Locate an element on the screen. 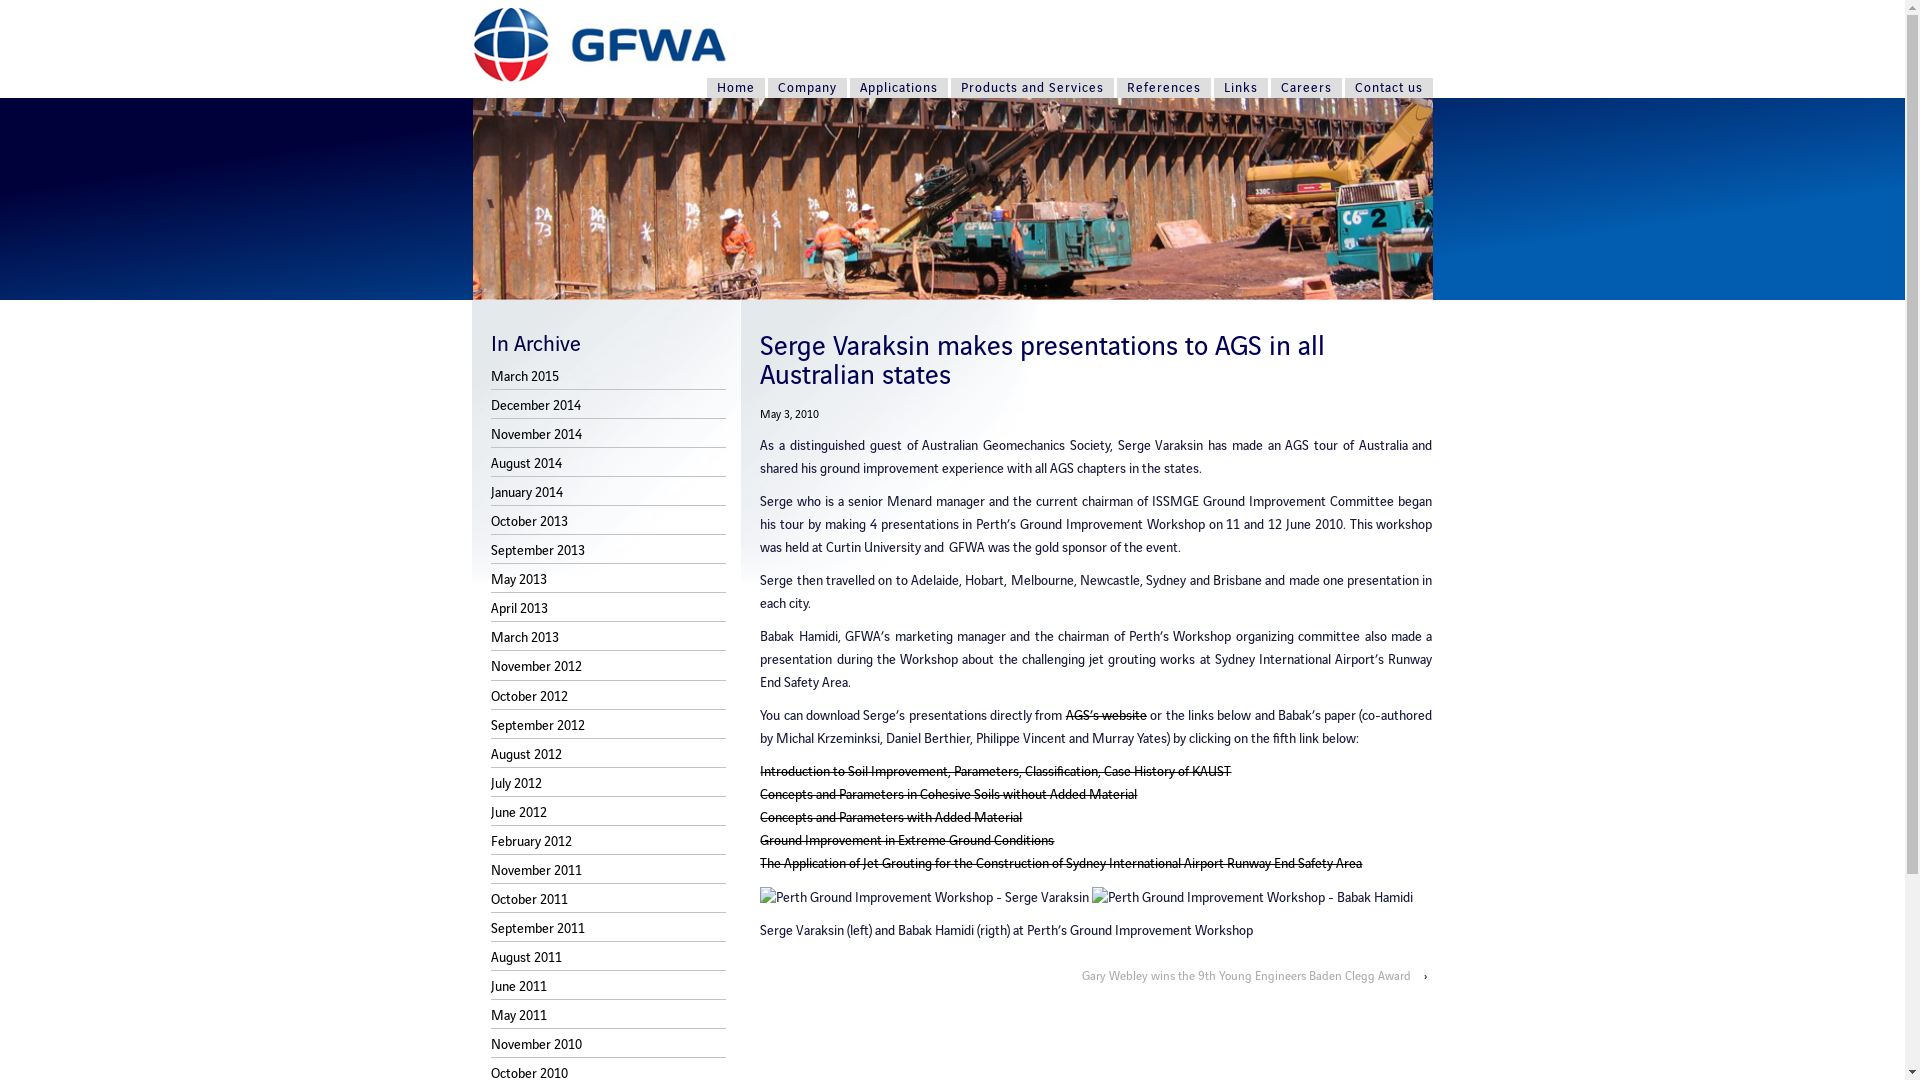 Image resolution: width=1920 pixels, height=1080 pixels. August 2011 is located at coordinates (526, 958).